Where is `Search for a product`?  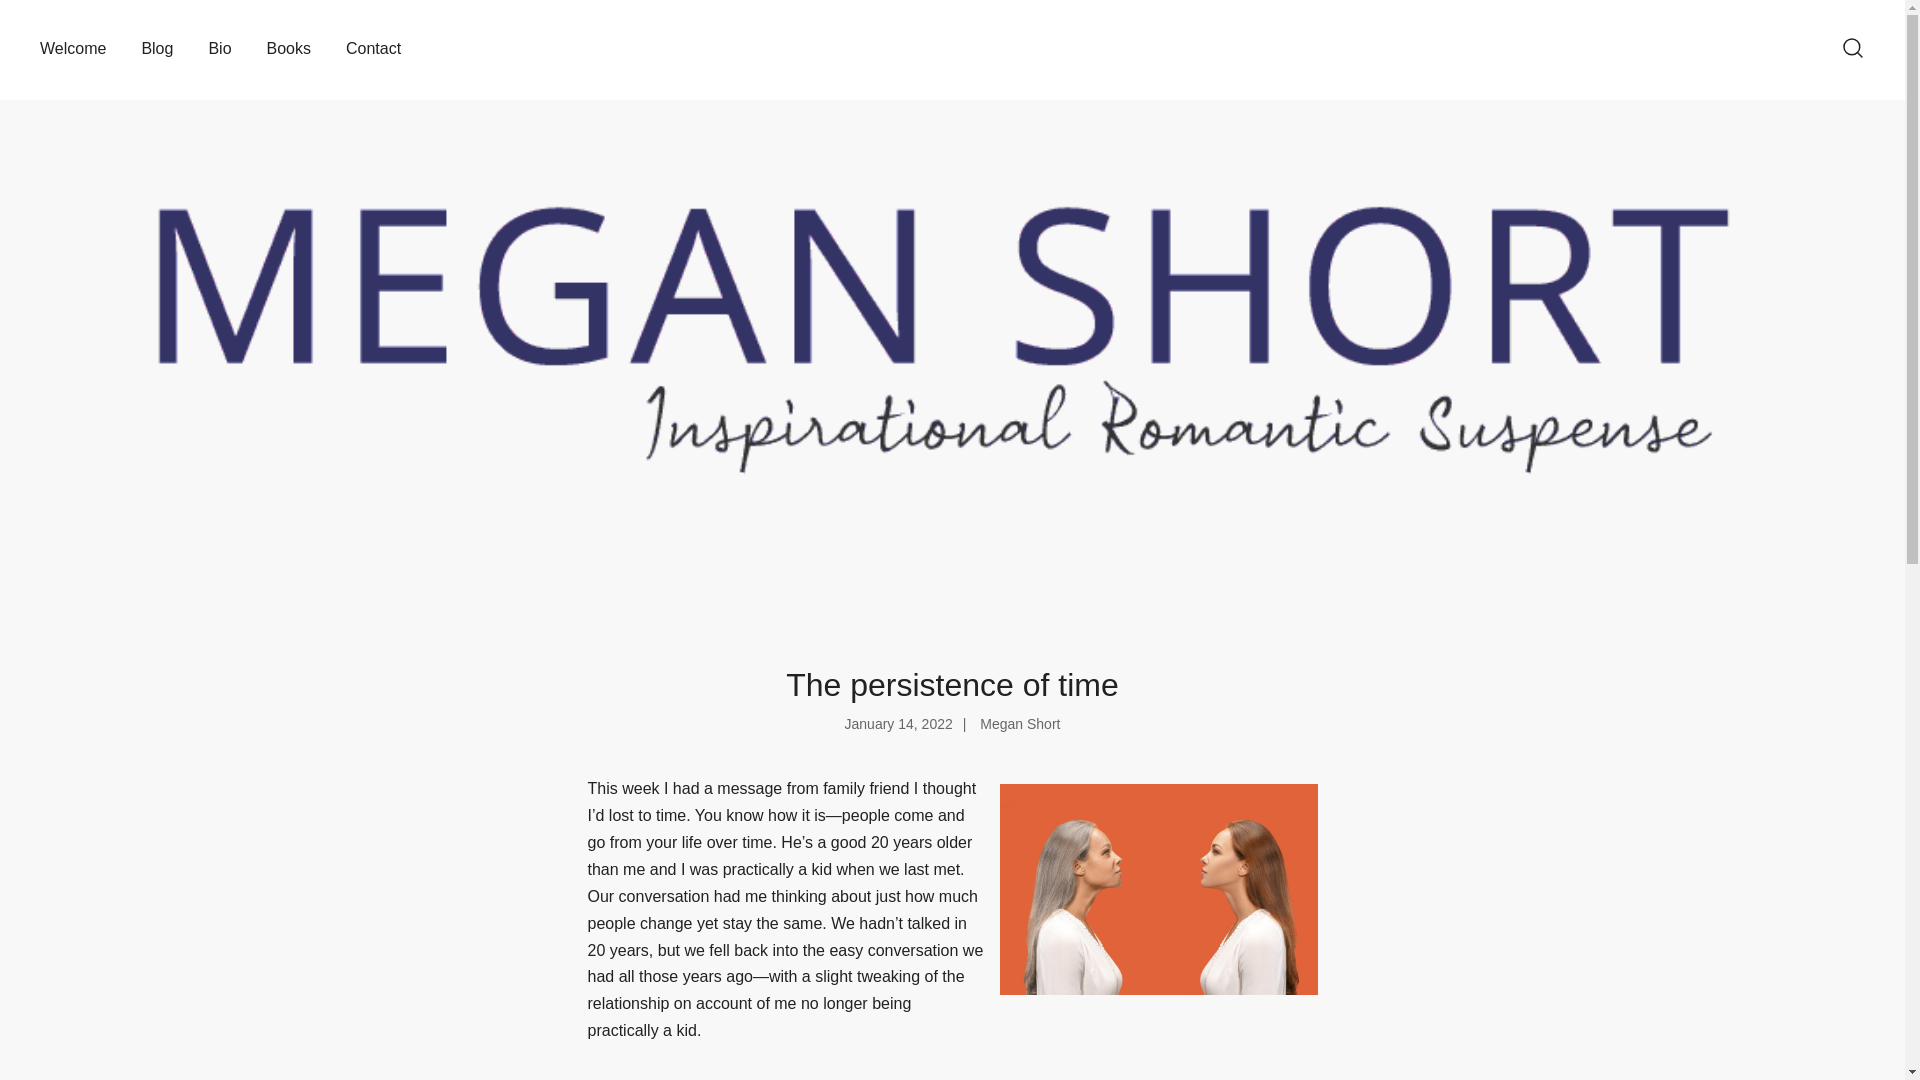
Search for a product is located at coordinates (1852, 48).